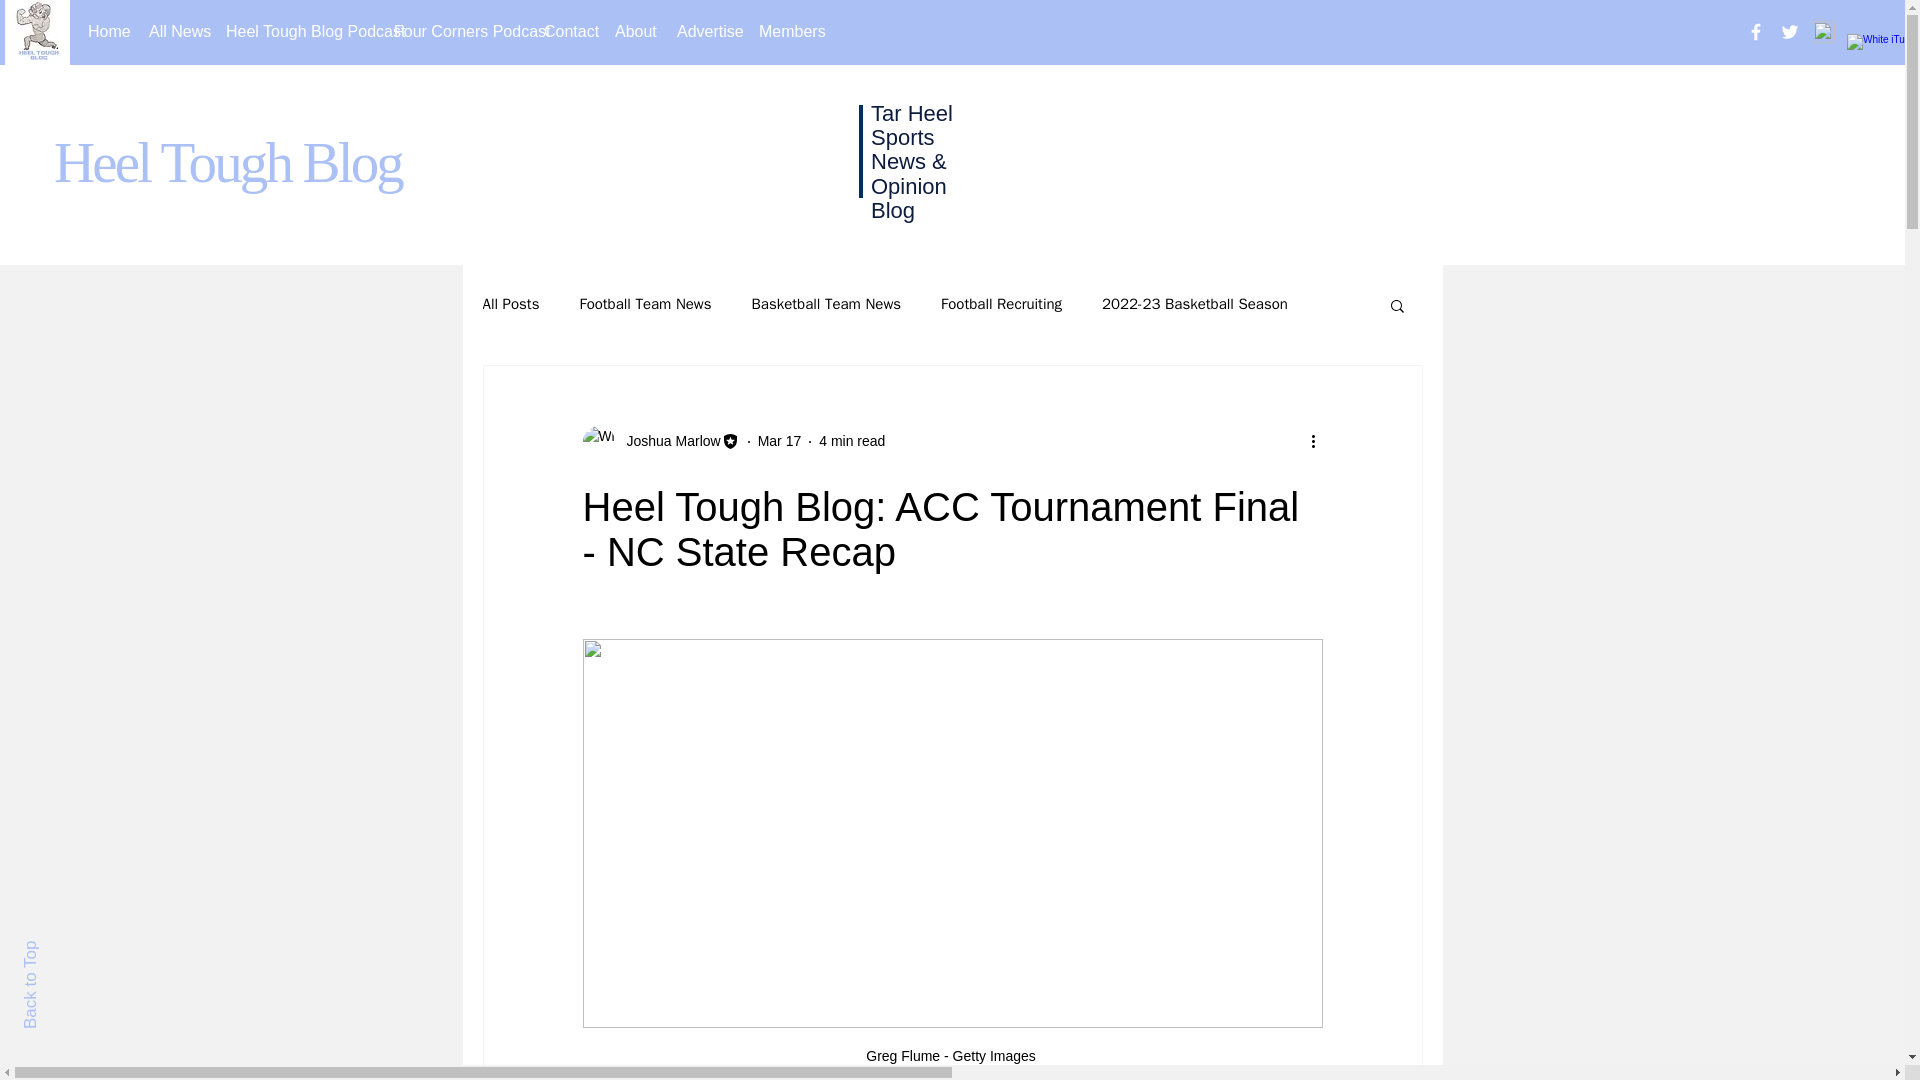  Describe the element at coordinates (564, 32) in the screenshot. I see `Contact` at that location.